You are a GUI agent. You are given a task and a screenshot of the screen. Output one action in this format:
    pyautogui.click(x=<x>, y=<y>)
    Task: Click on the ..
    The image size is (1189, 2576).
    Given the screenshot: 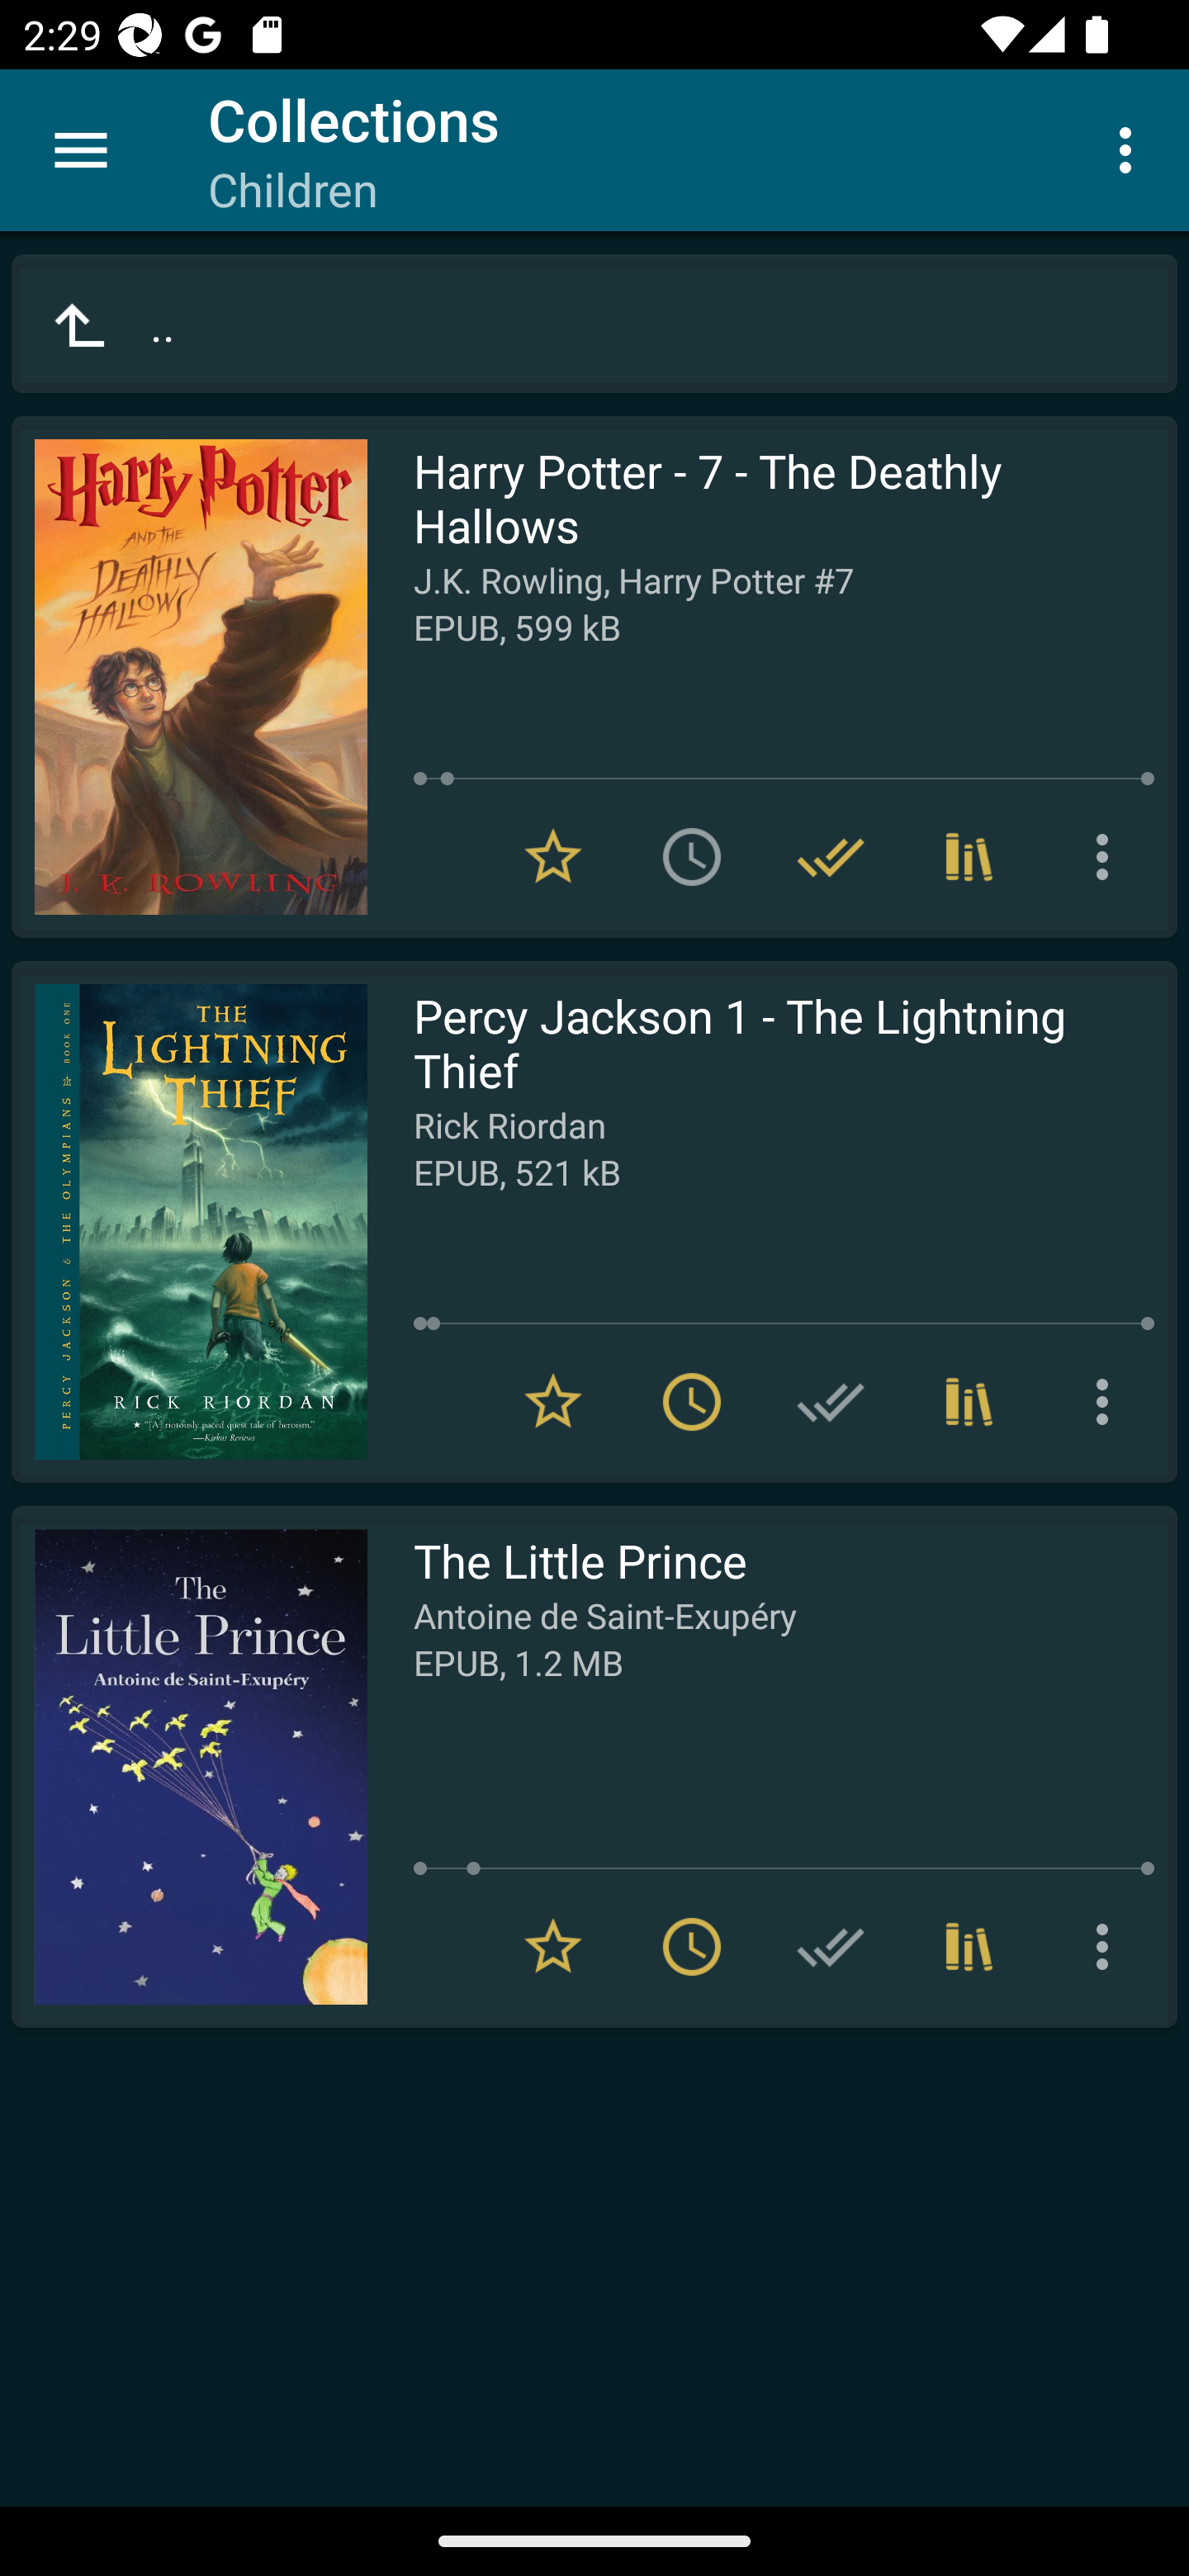 What is the action you would take?
    pyautogui.click(x=594, y=324)
    